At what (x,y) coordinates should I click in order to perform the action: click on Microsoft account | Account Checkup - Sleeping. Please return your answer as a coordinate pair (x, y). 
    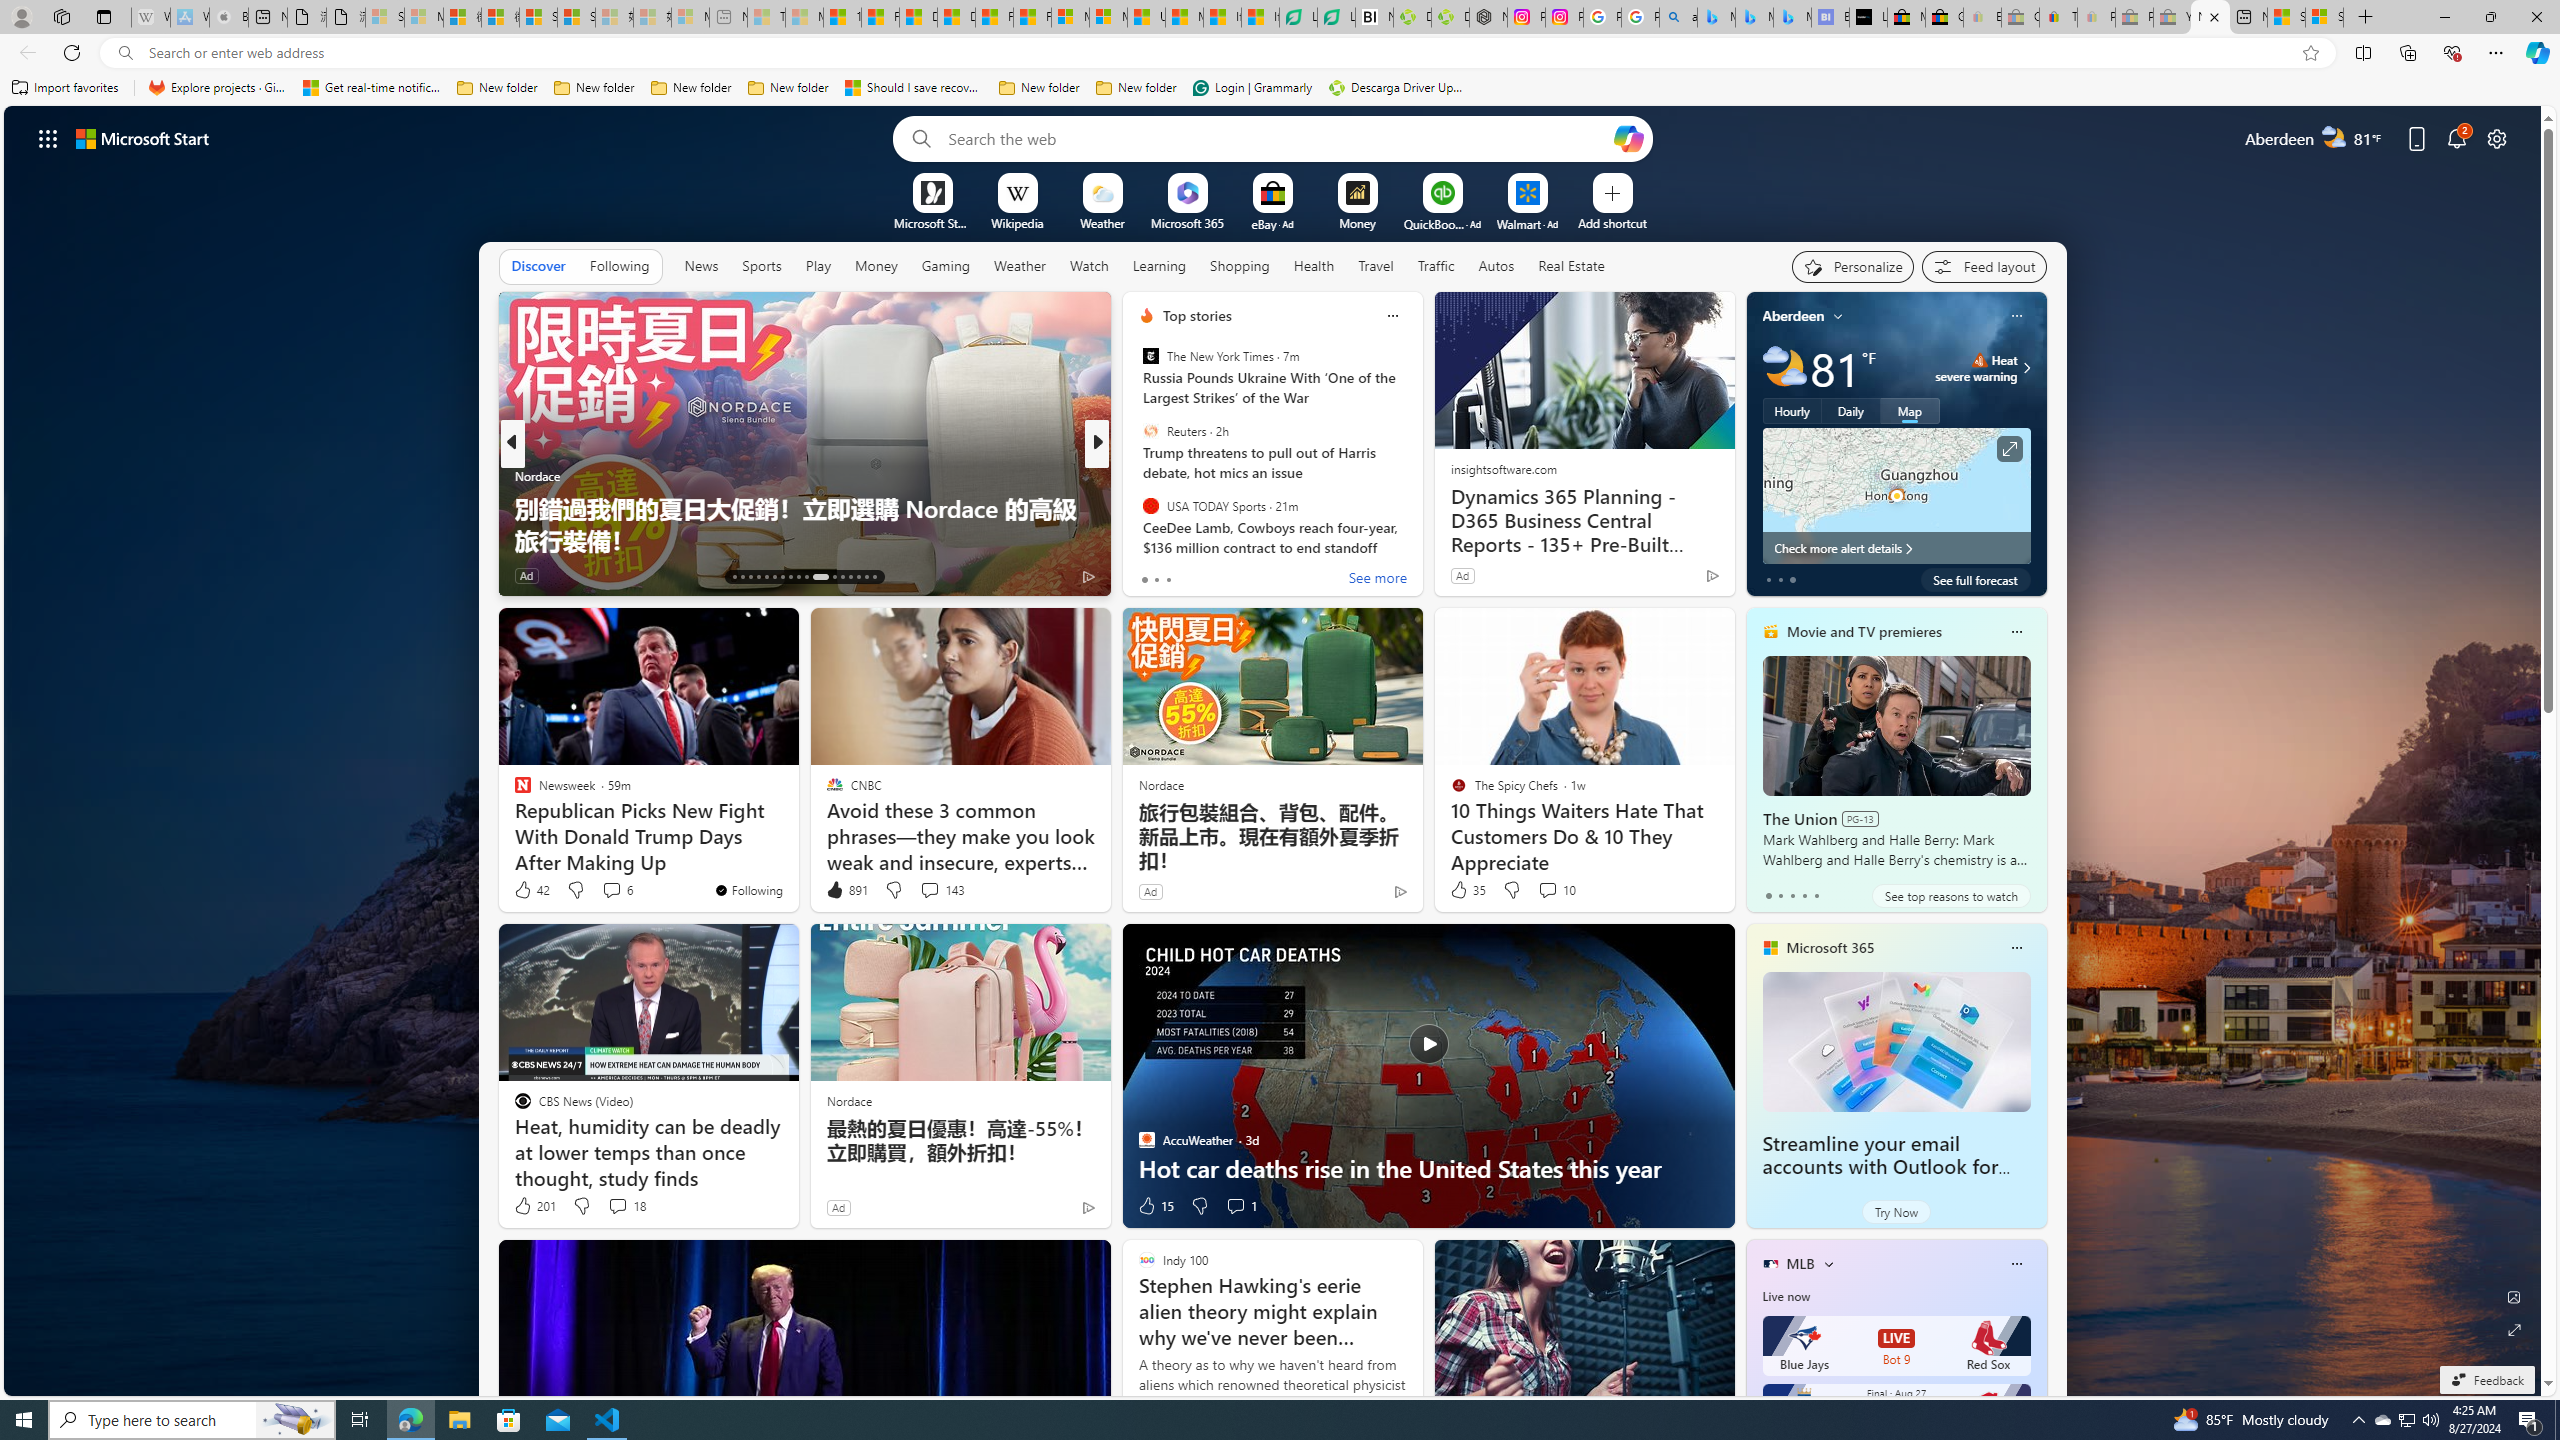
    Looking at the image, I should click on (690, 17).